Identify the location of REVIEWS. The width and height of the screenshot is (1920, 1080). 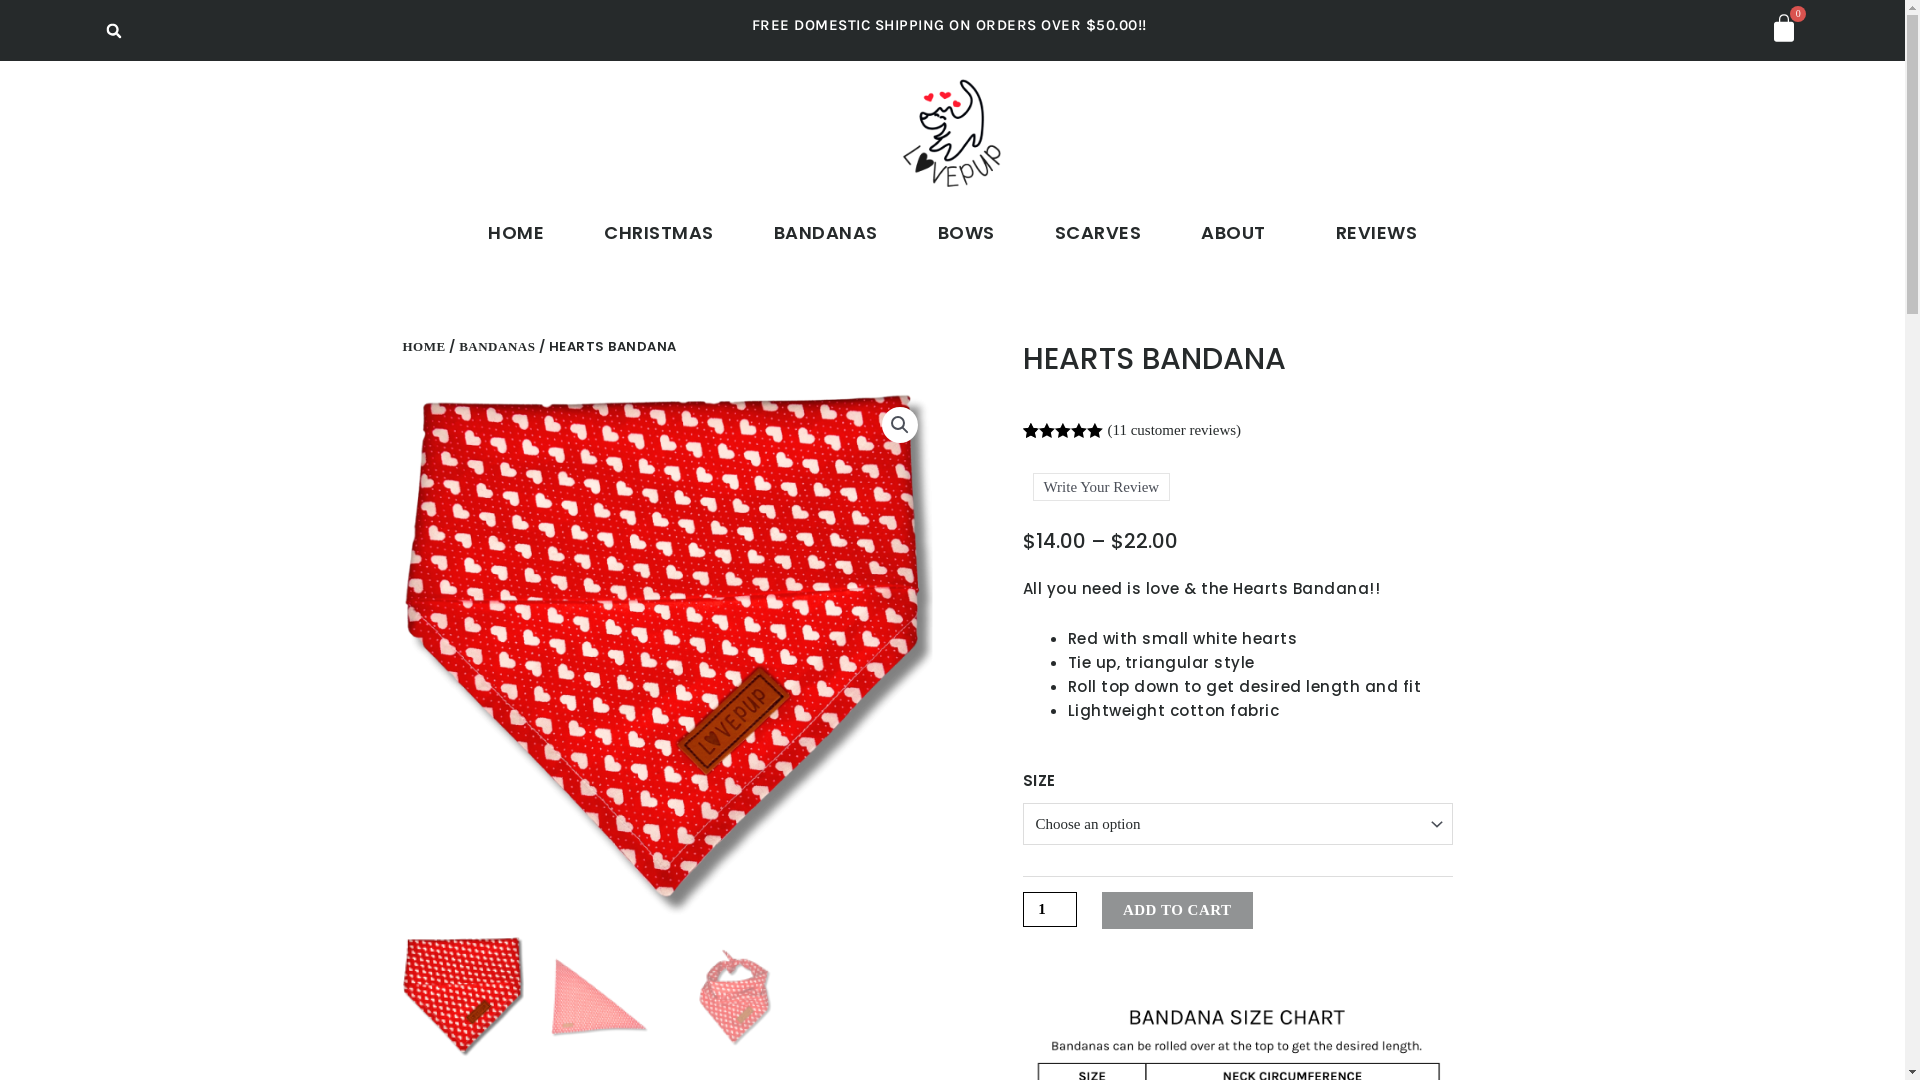
(1377, 233).